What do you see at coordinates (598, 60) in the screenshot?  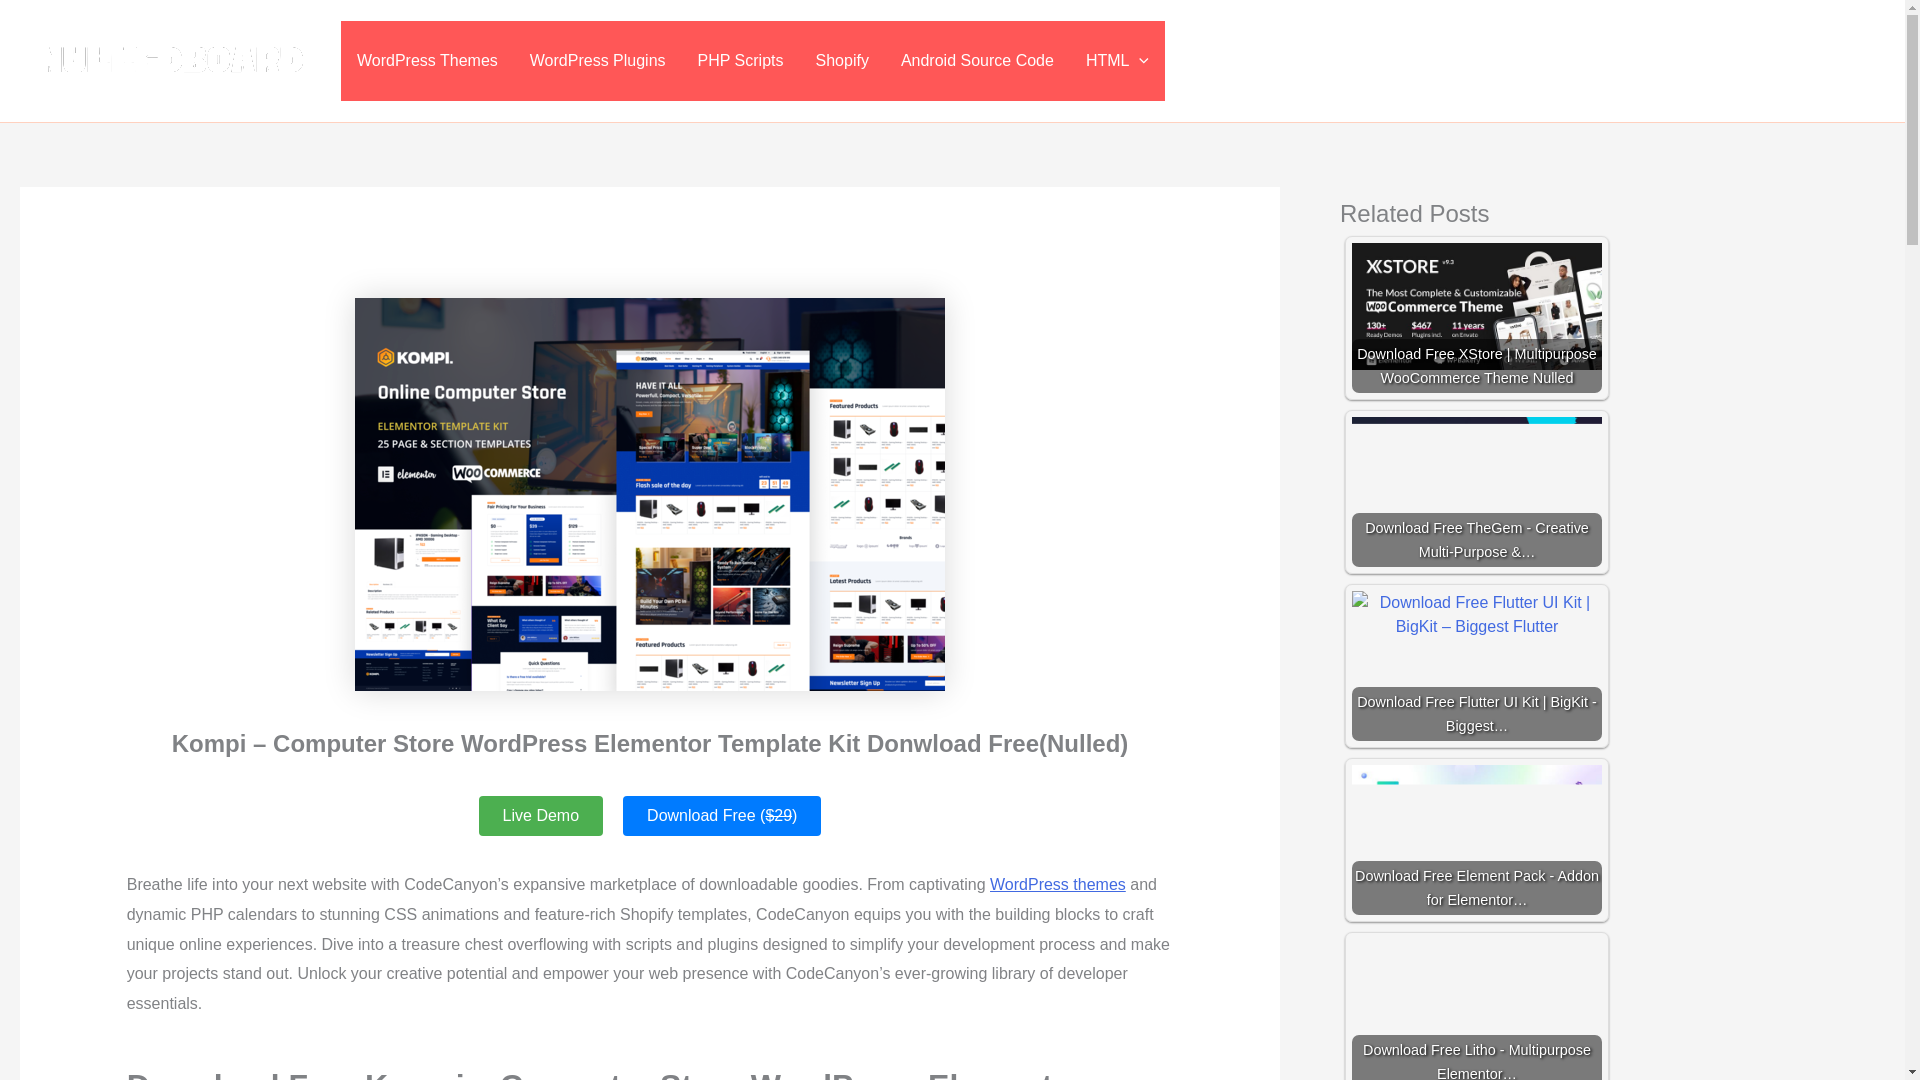 I see `WordPress Plugins` at bounding box center [598, 60].